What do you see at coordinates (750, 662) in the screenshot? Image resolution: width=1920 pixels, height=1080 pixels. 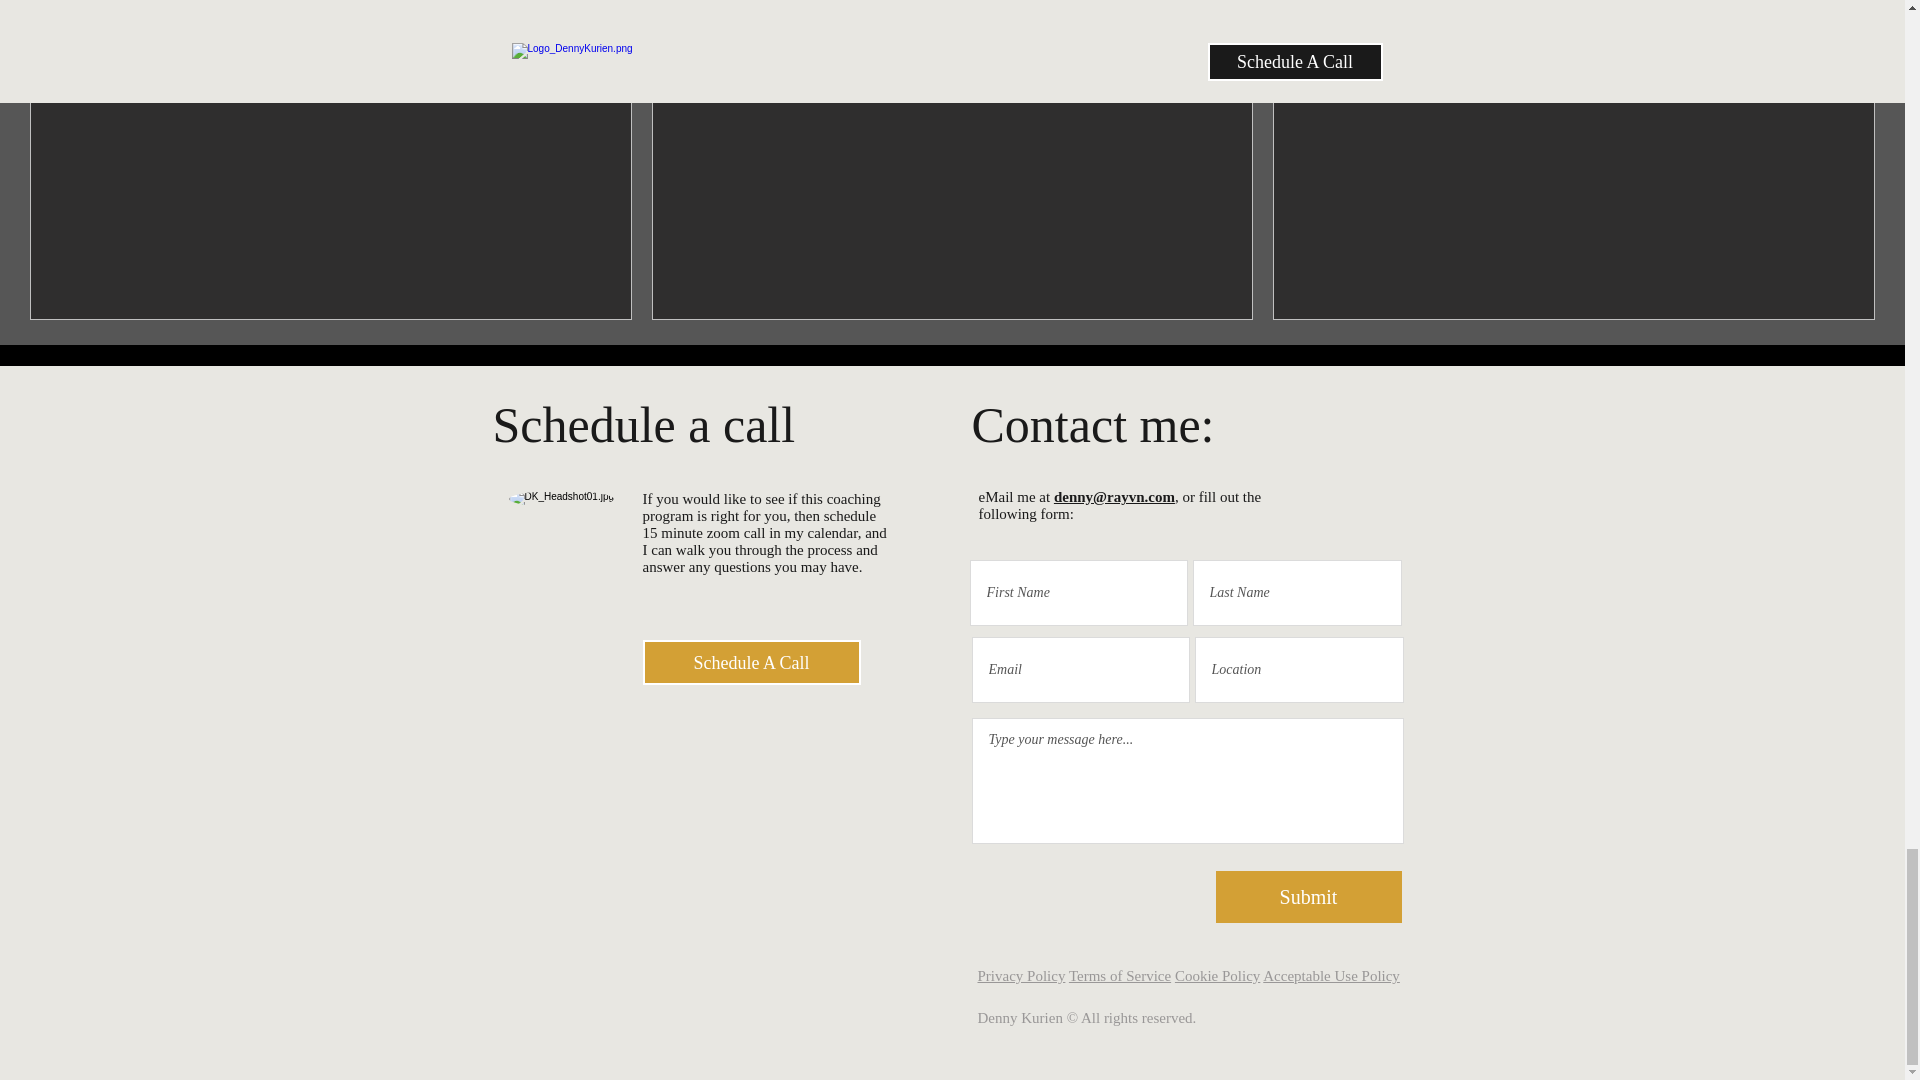 I see `Schedule A Call` at bounding box center [750, 662].